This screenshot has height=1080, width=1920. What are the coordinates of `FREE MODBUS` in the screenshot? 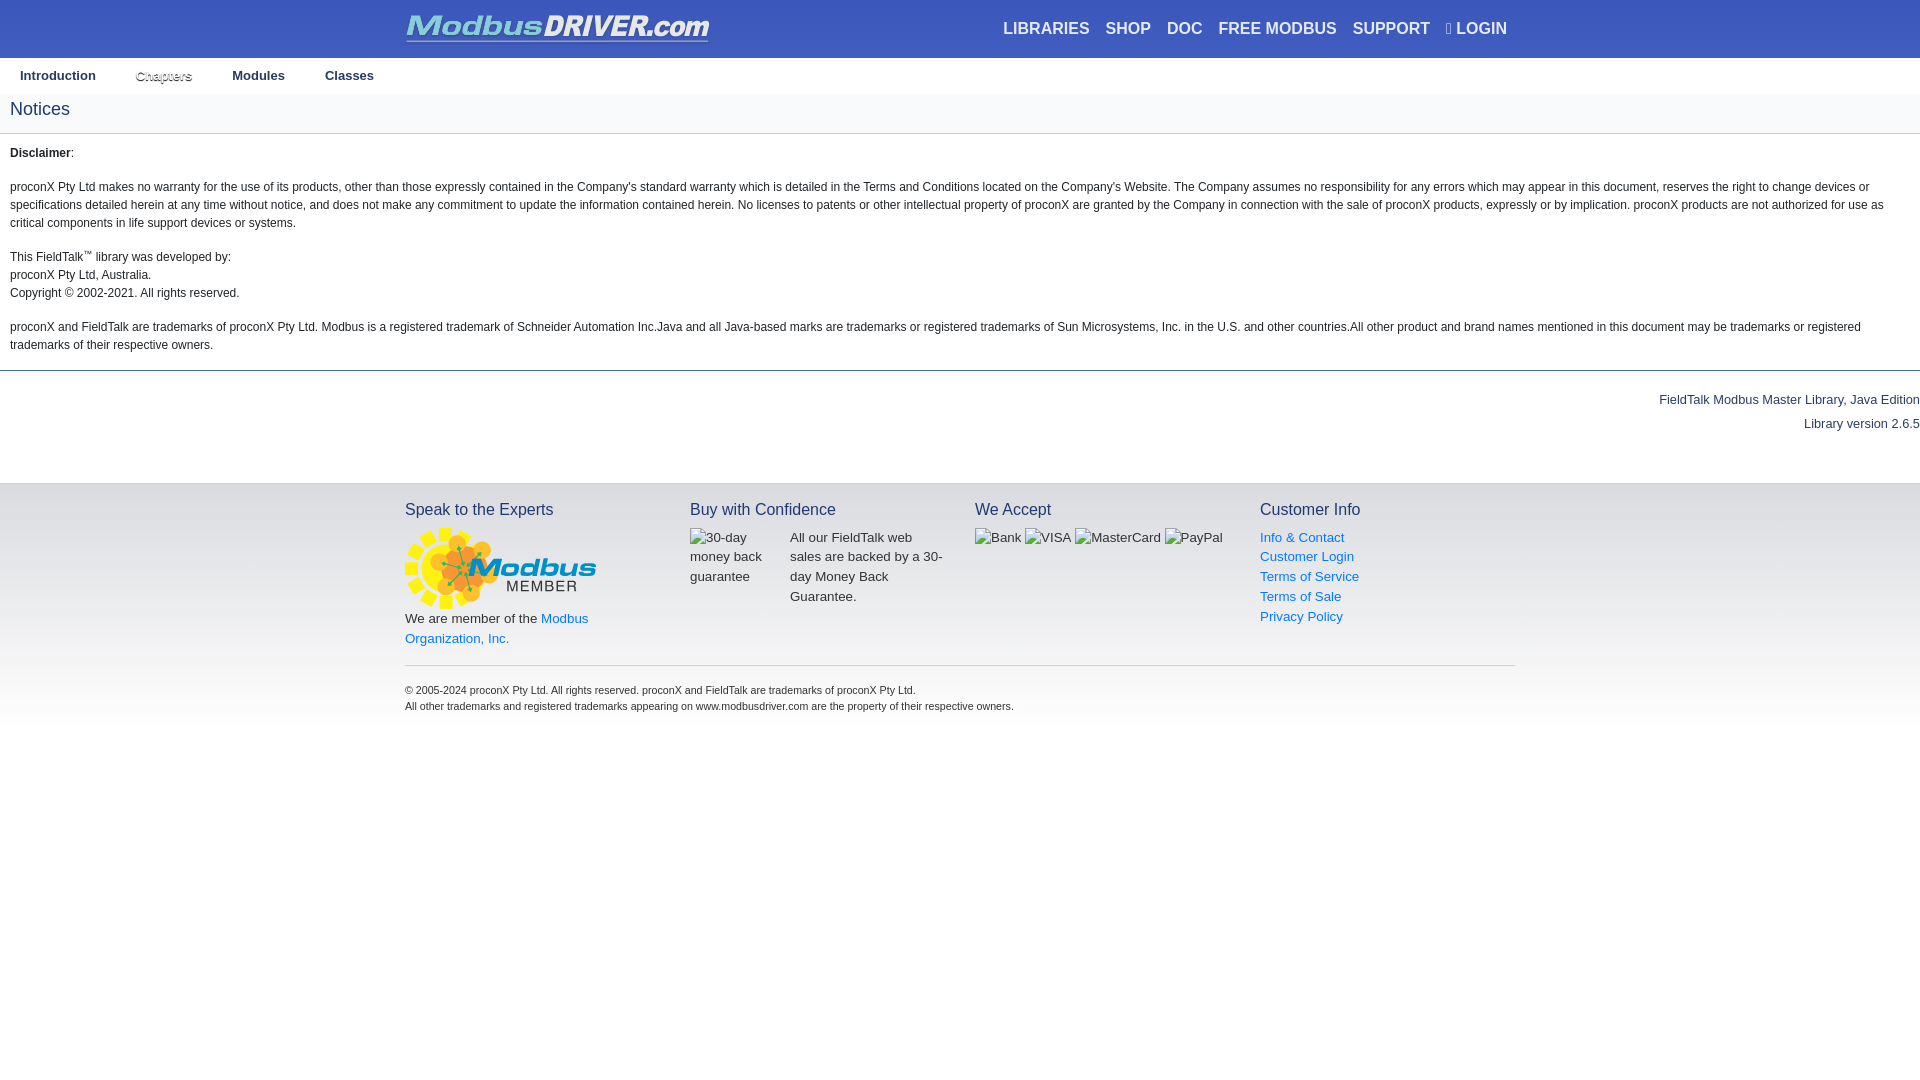 It's located at (1276, 28).